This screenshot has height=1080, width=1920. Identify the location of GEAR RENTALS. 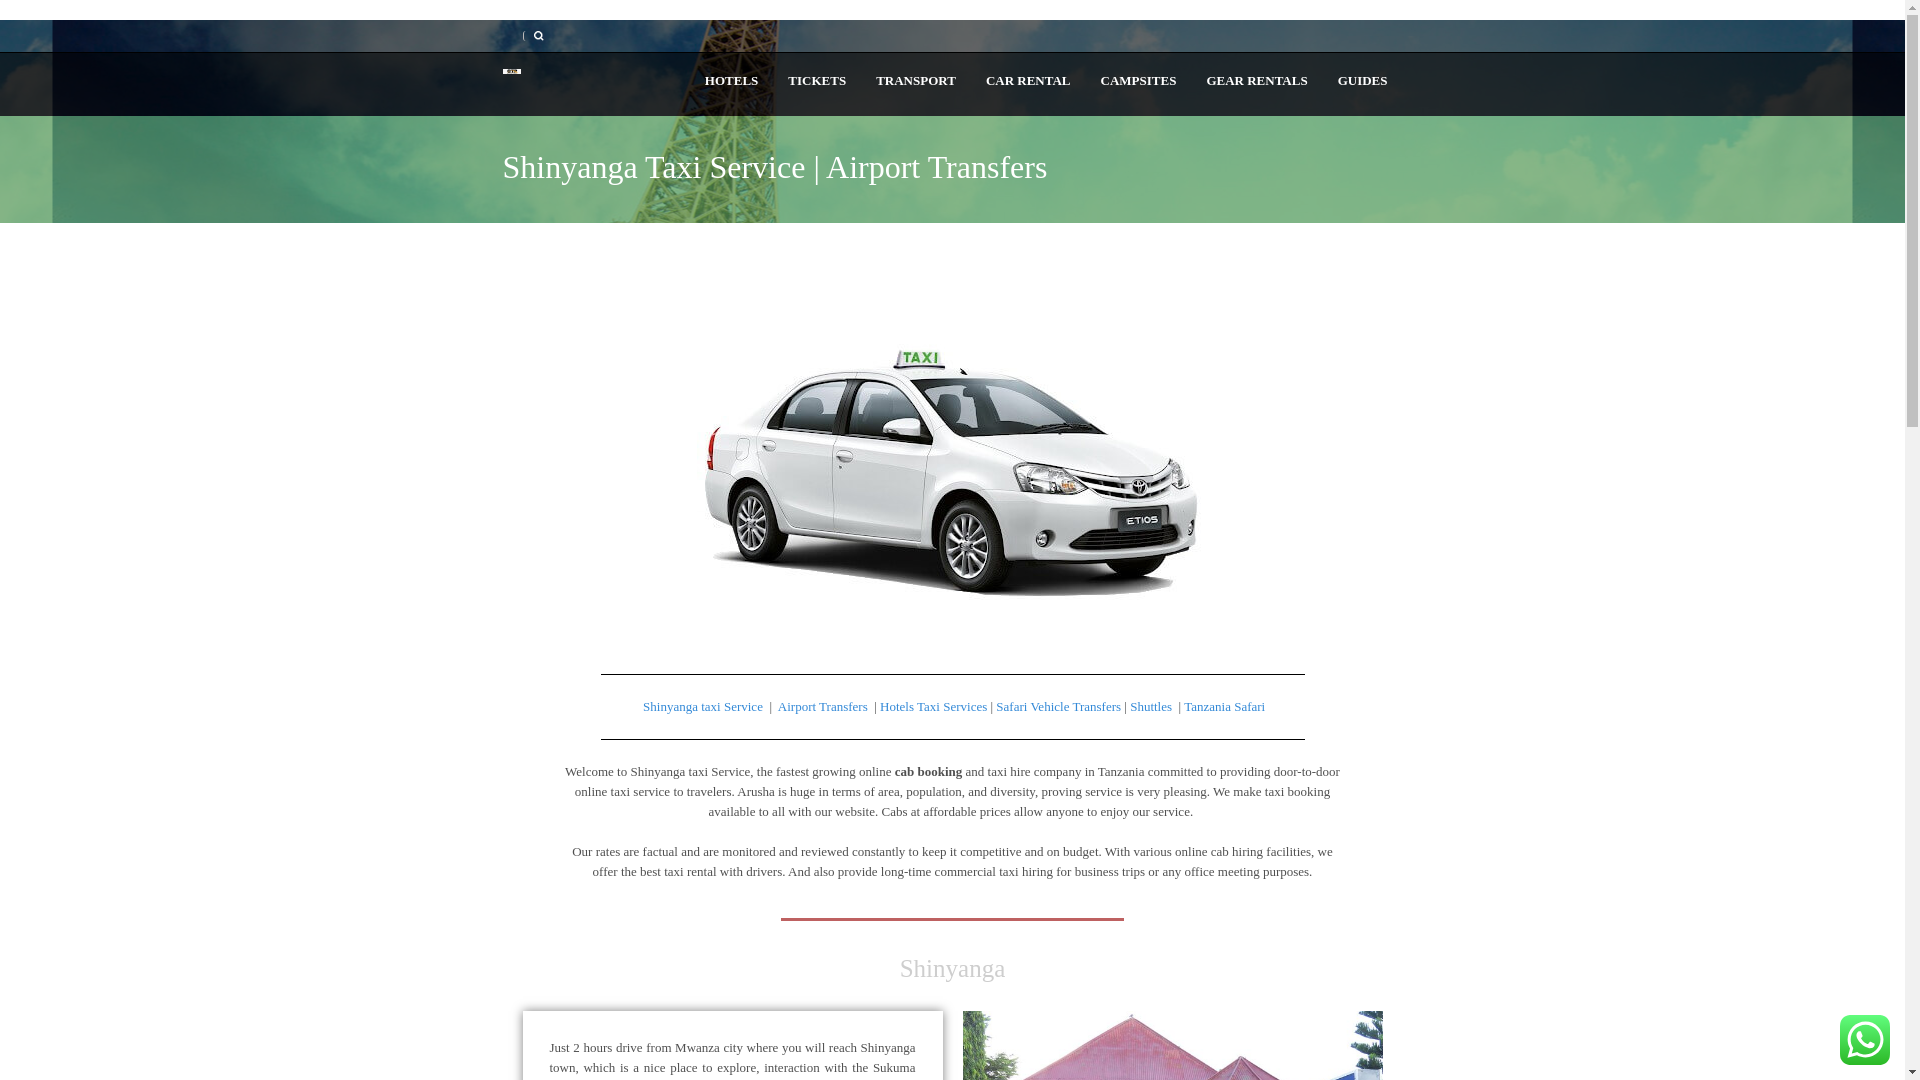
(1256, 80).